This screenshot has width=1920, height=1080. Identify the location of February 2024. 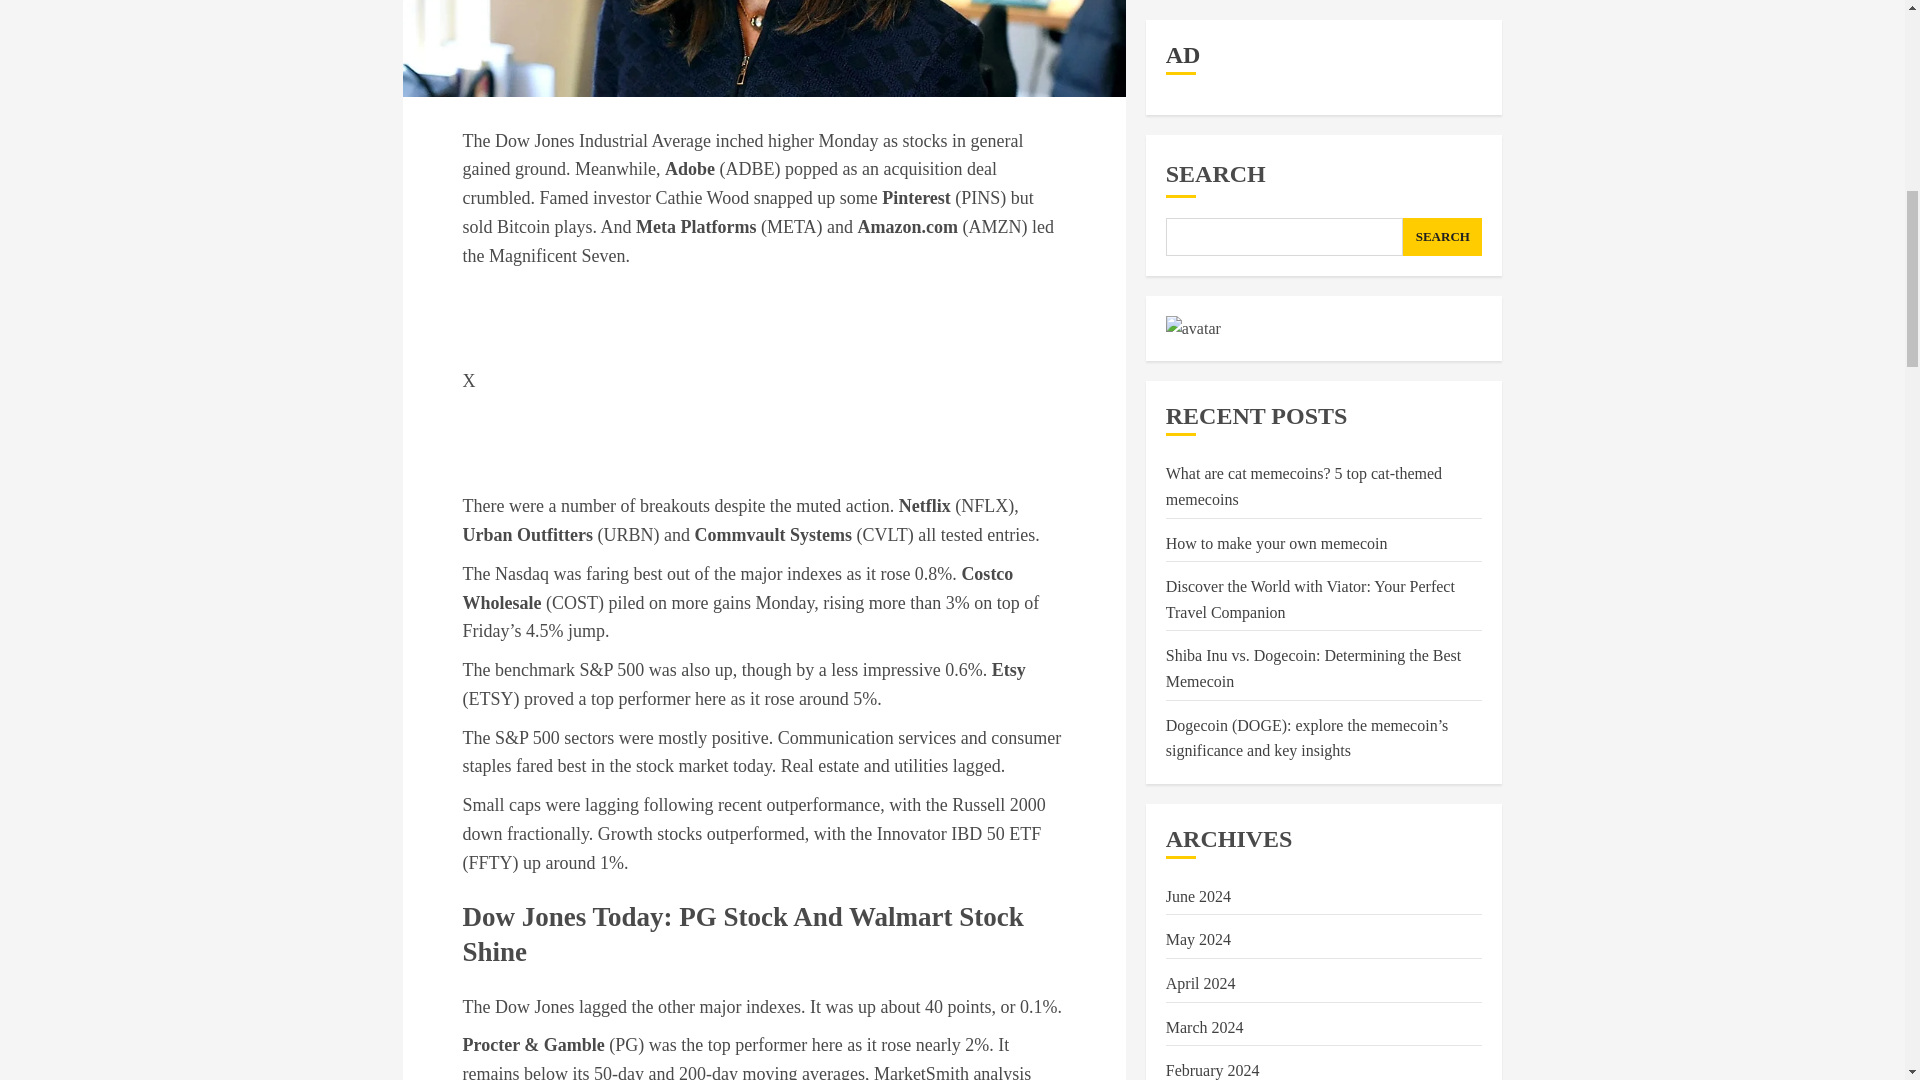
(1212, 402).